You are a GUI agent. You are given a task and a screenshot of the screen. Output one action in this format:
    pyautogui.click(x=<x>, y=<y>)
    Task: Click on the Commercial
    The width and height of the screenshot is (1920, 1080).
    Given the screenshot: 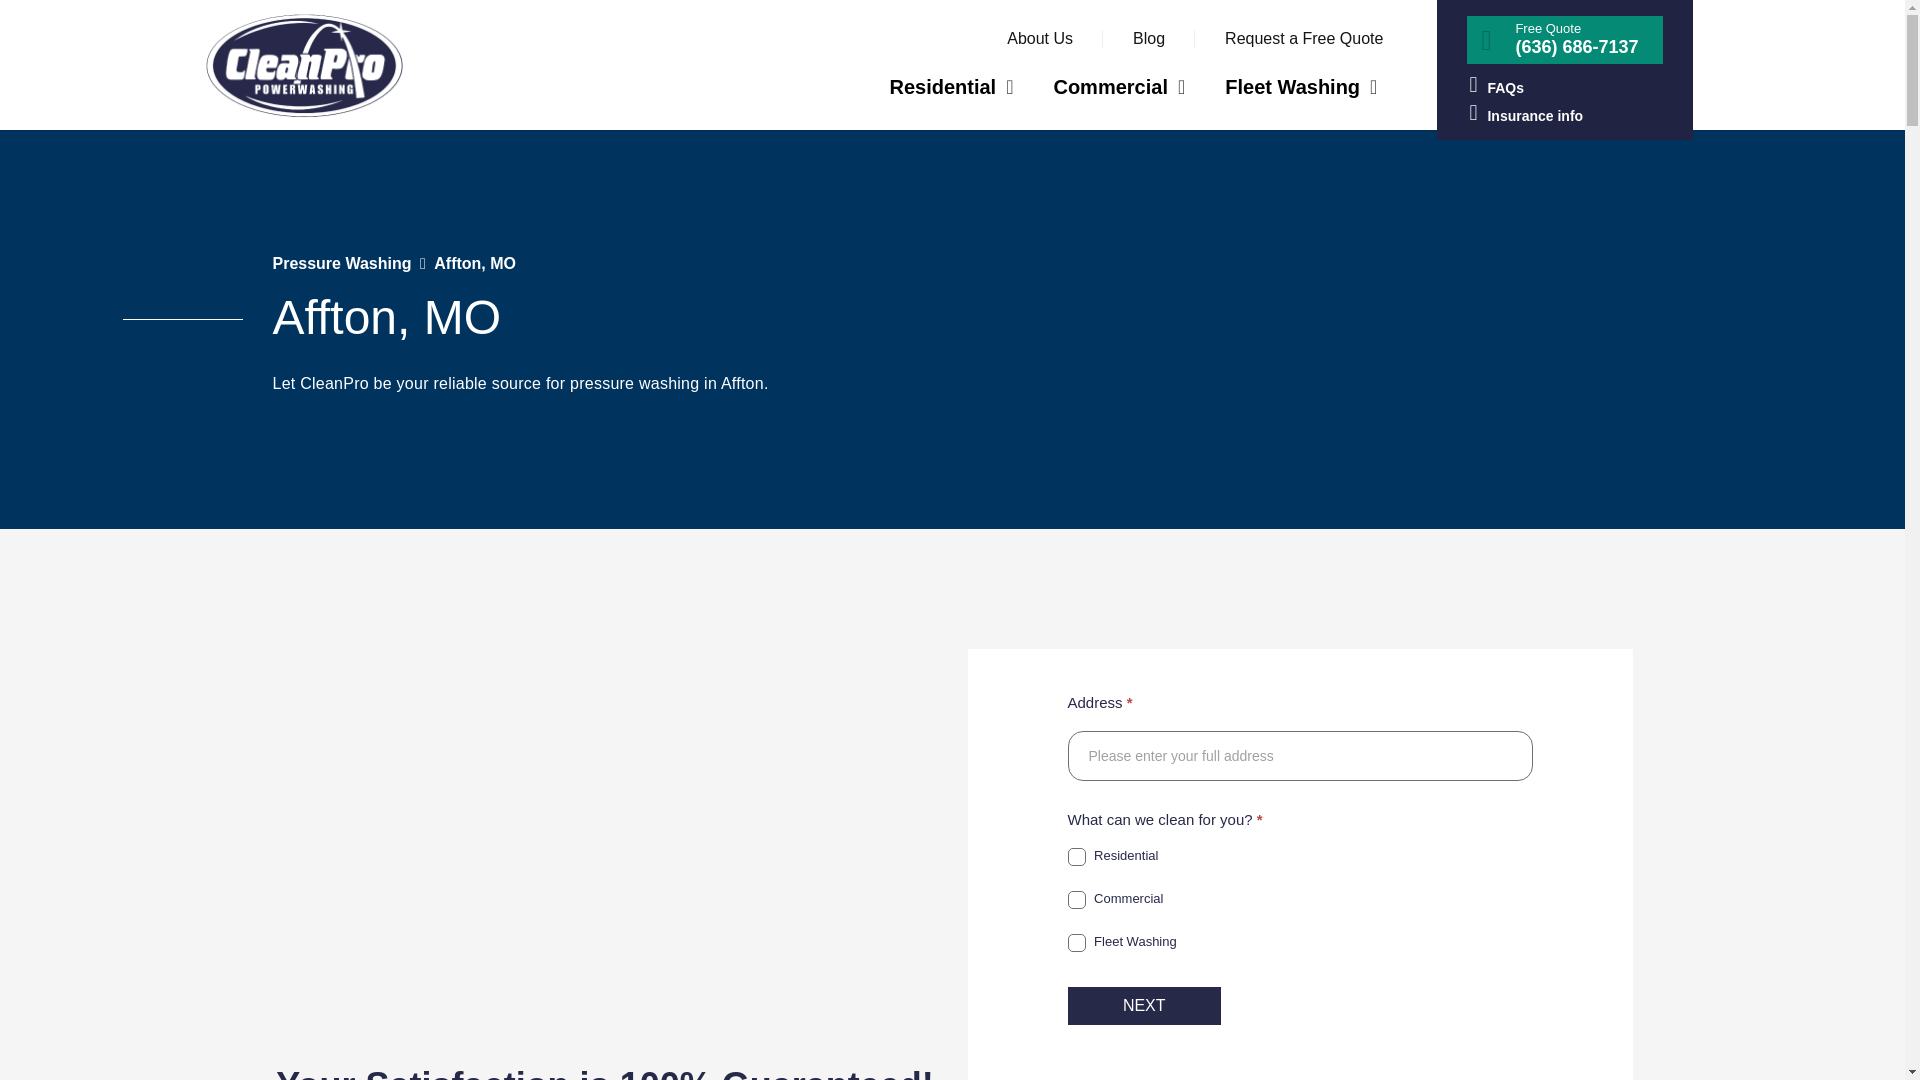 What is the action you would take?
    pyautogui.click(x=1076, y=900)
    